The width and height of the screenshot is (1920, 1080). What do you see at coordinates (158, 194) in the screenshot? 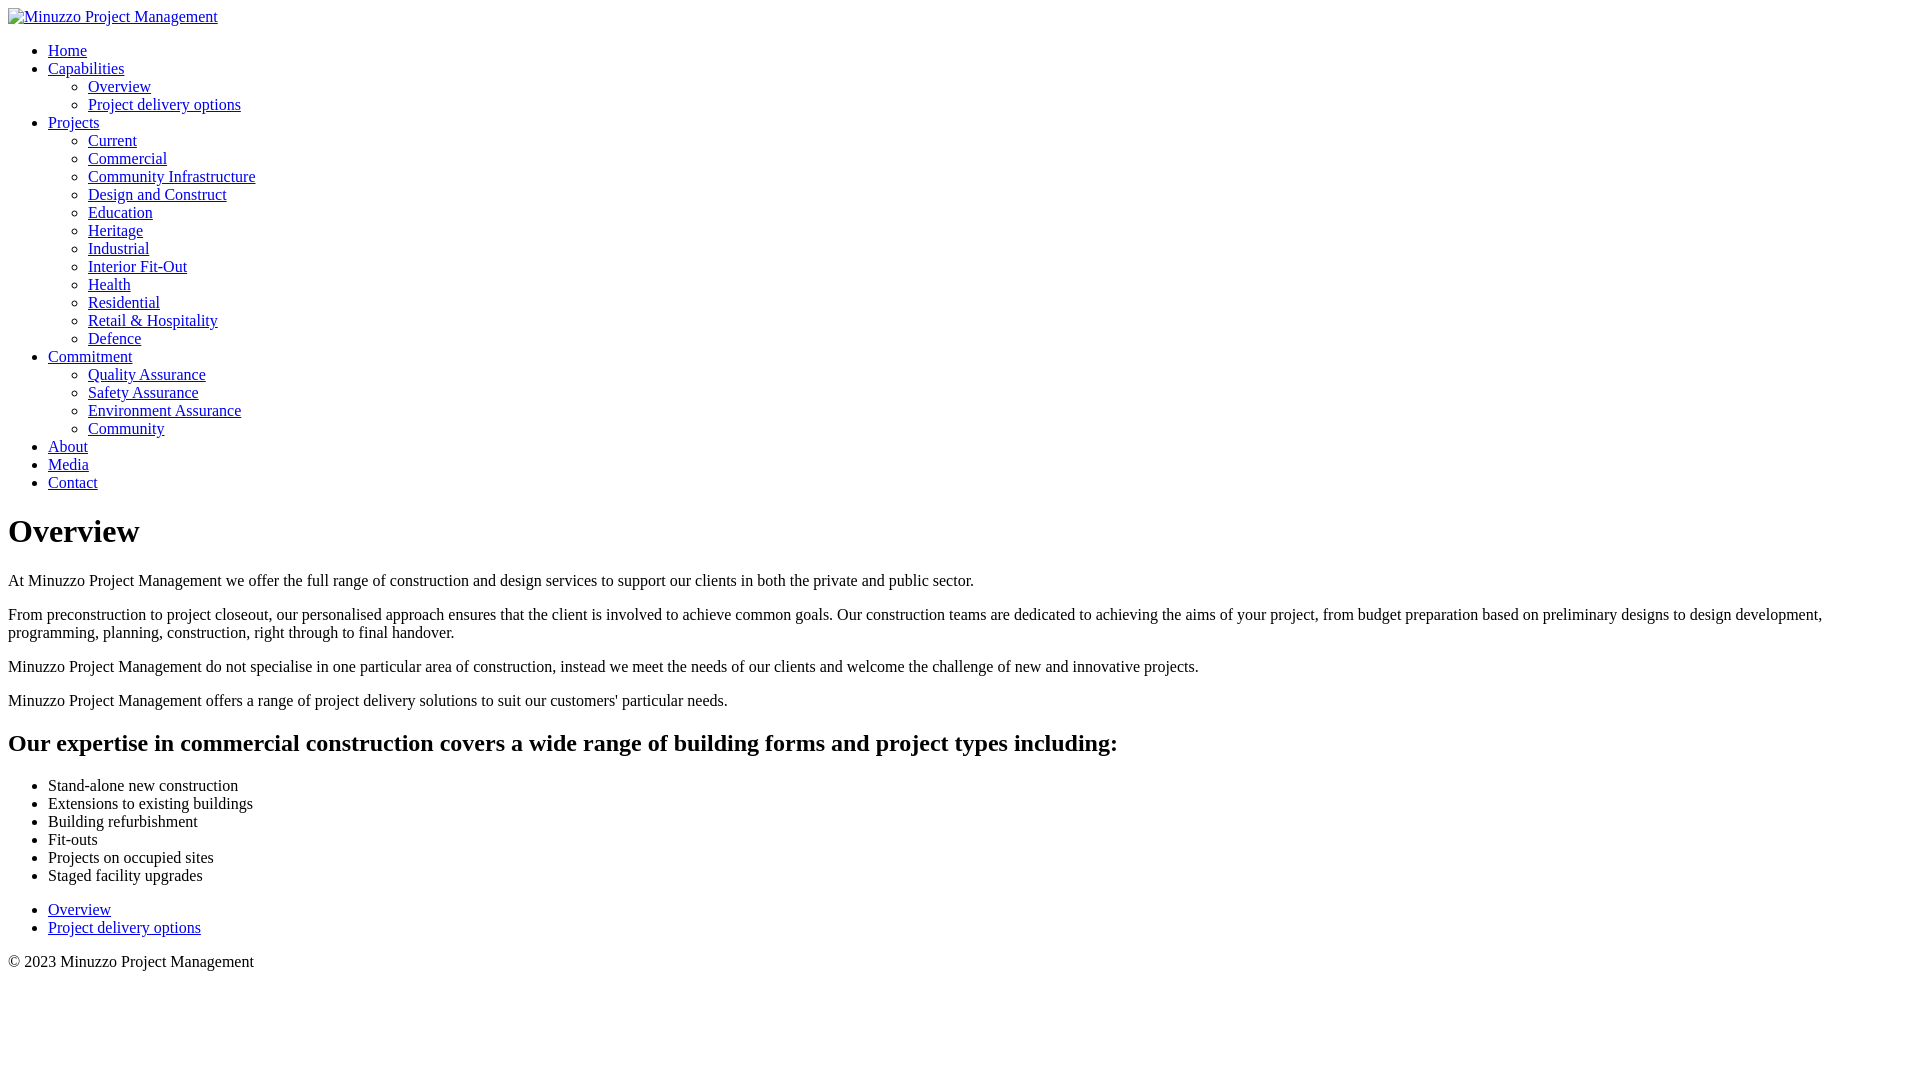
I see `Design and Construct` at bounding box center [158, 194].